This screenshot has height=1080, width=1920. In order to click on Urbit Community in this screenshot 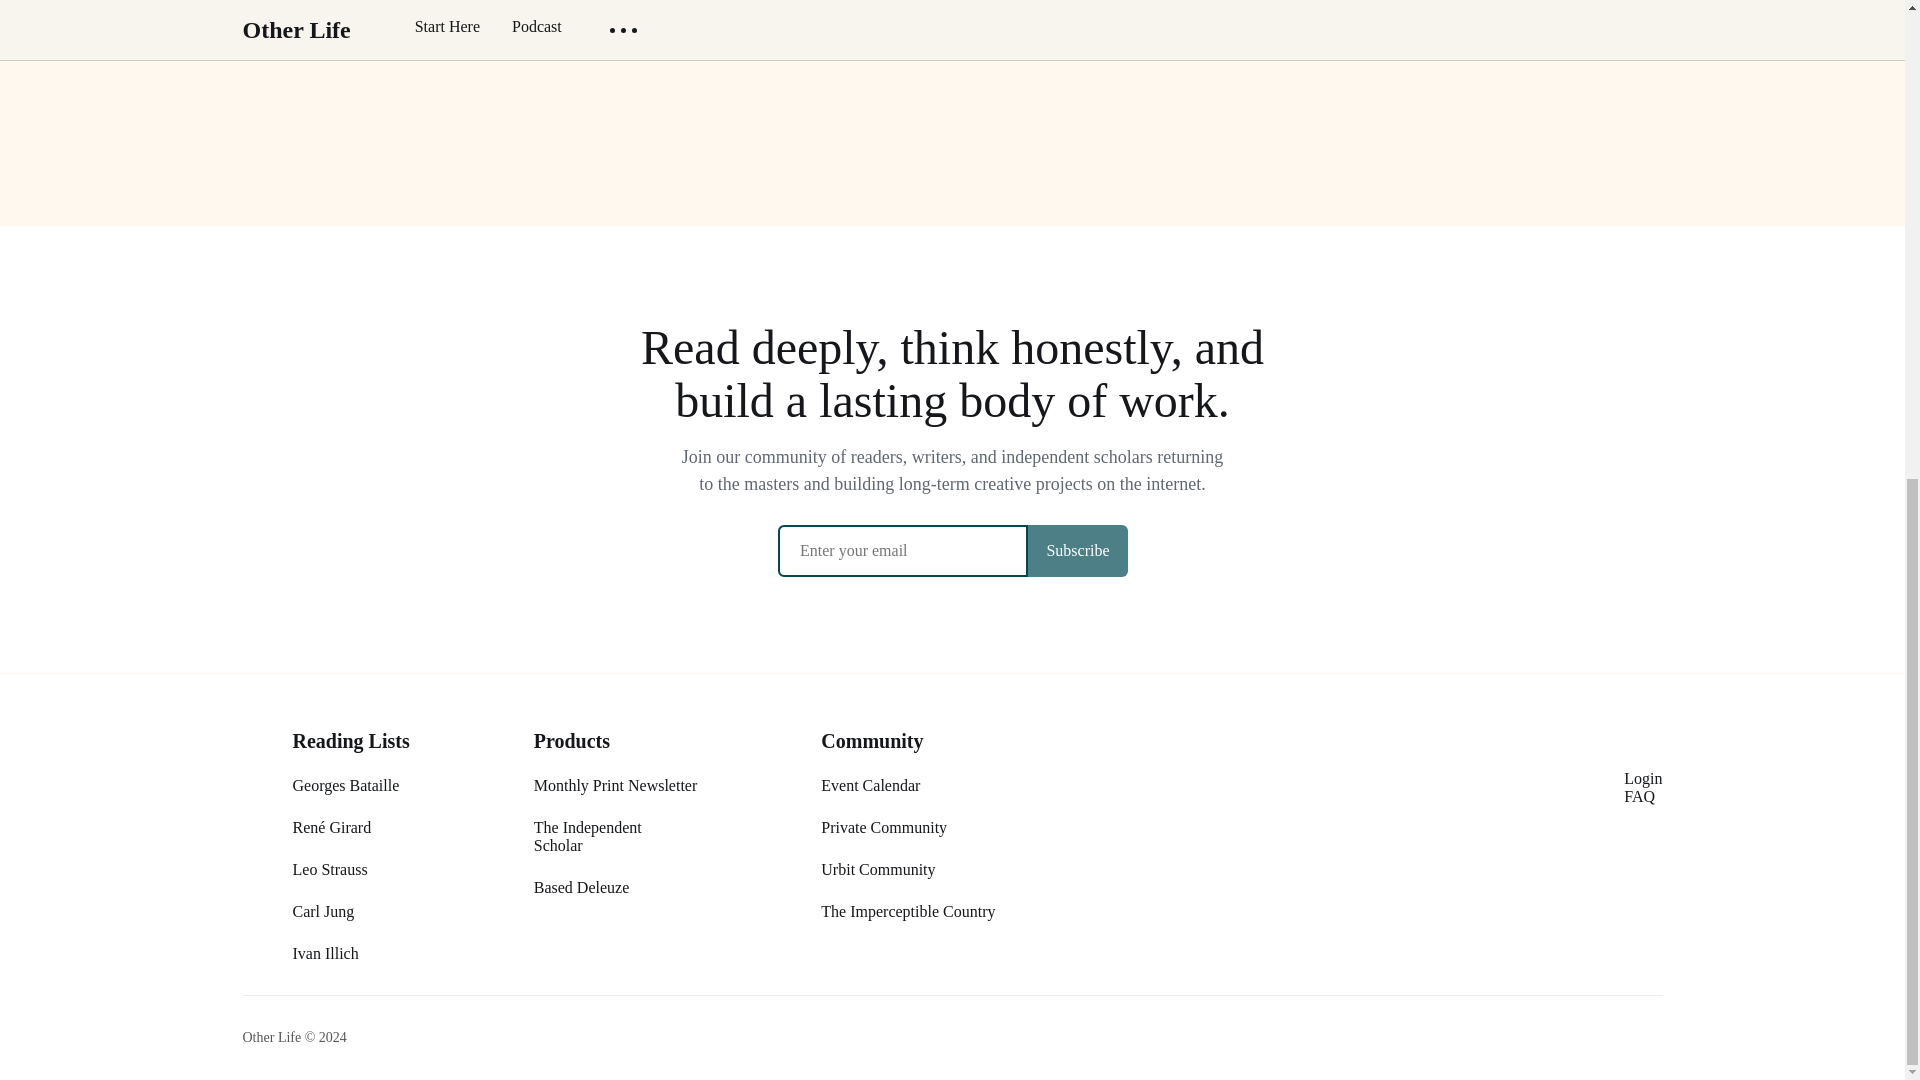, I will do `click(878, 869)`.